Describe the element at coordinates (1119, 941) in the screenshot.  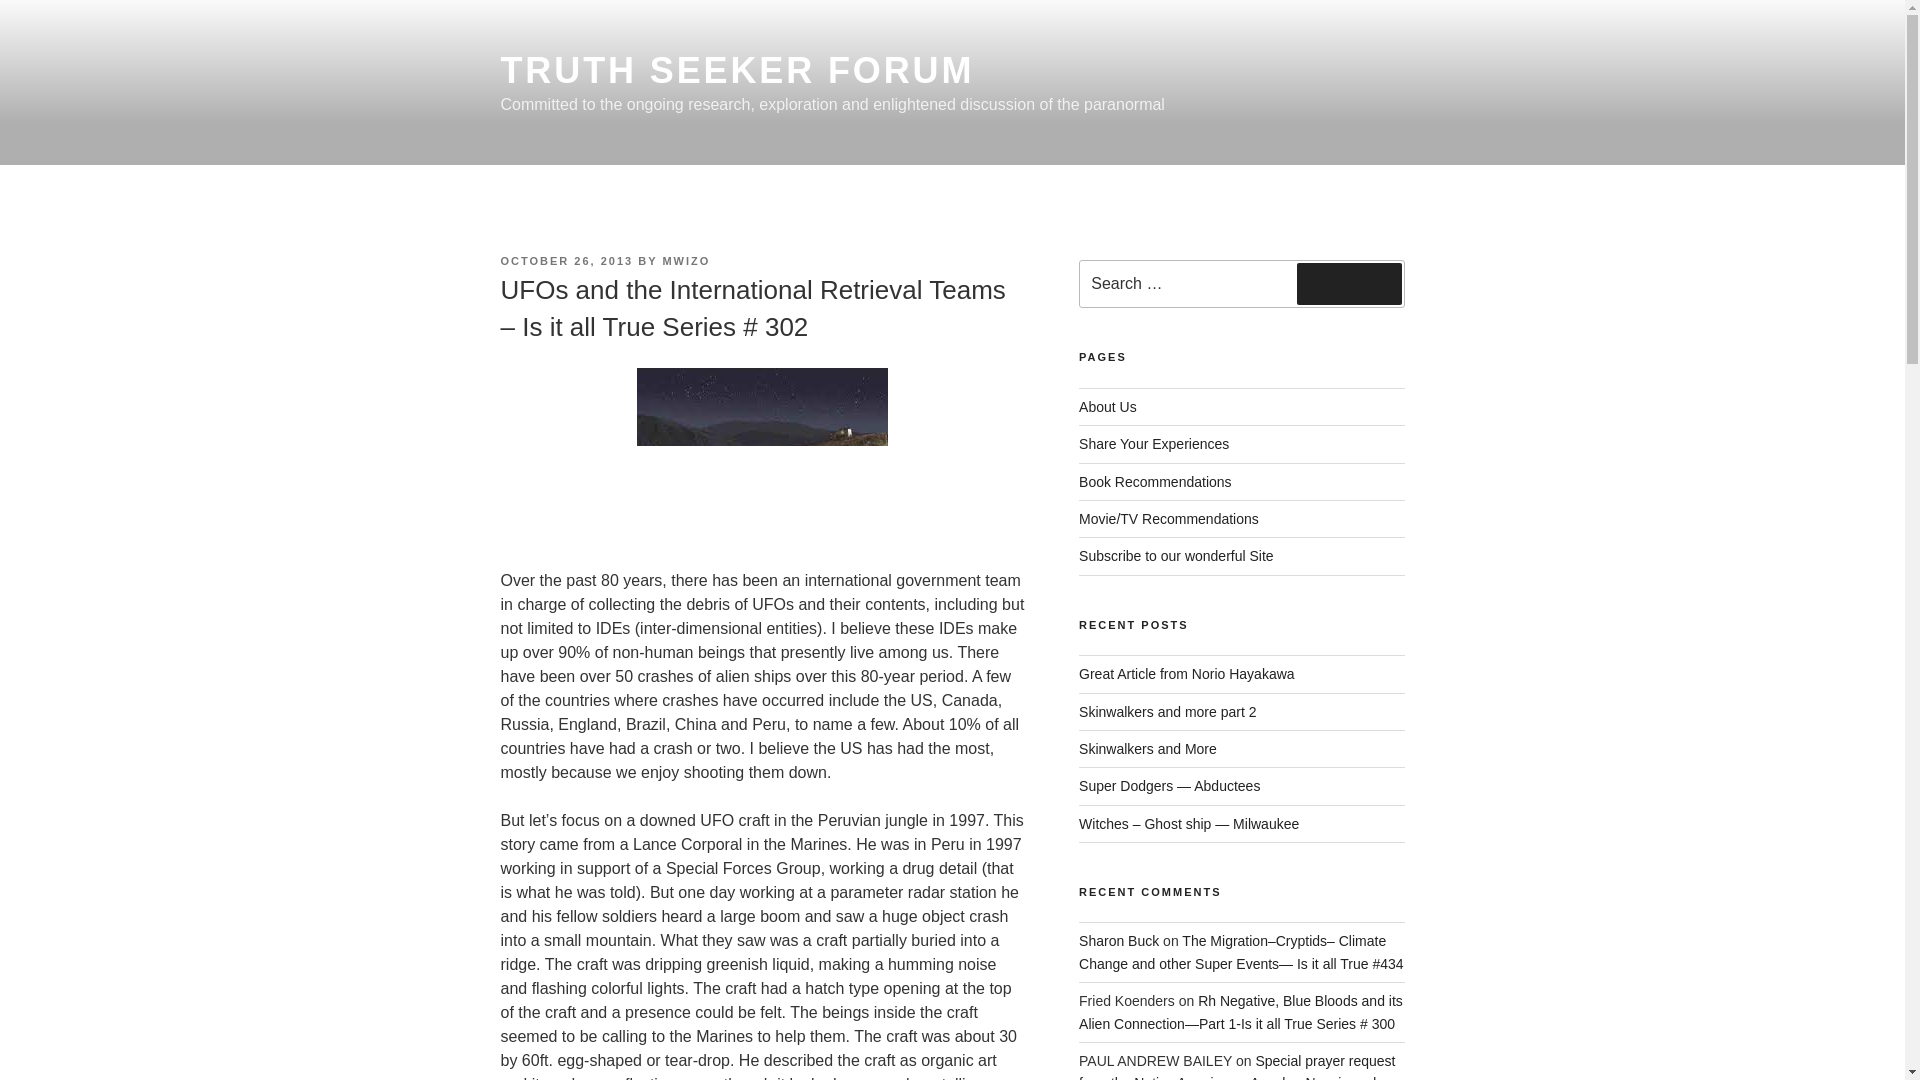
I see `Sharon Buck` at that location.